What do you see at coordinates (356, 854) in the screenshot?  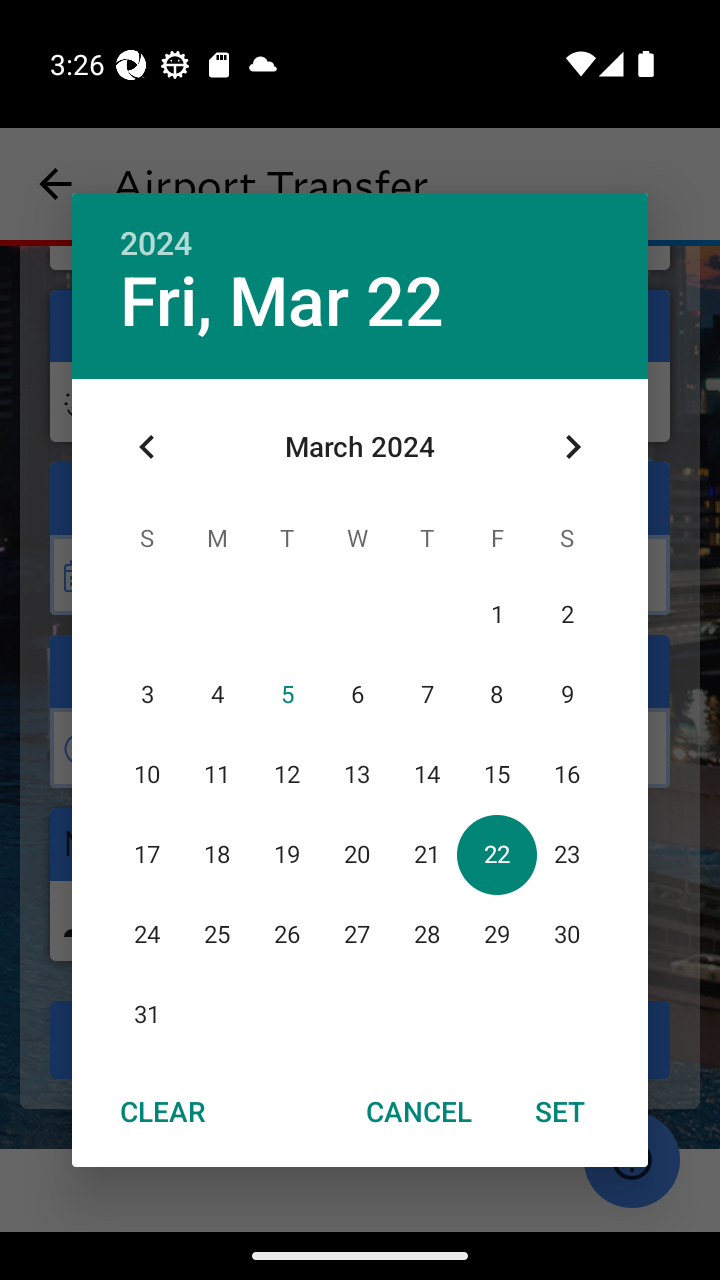 I see `20 20 March 2024` at bounding box center [356, 854].